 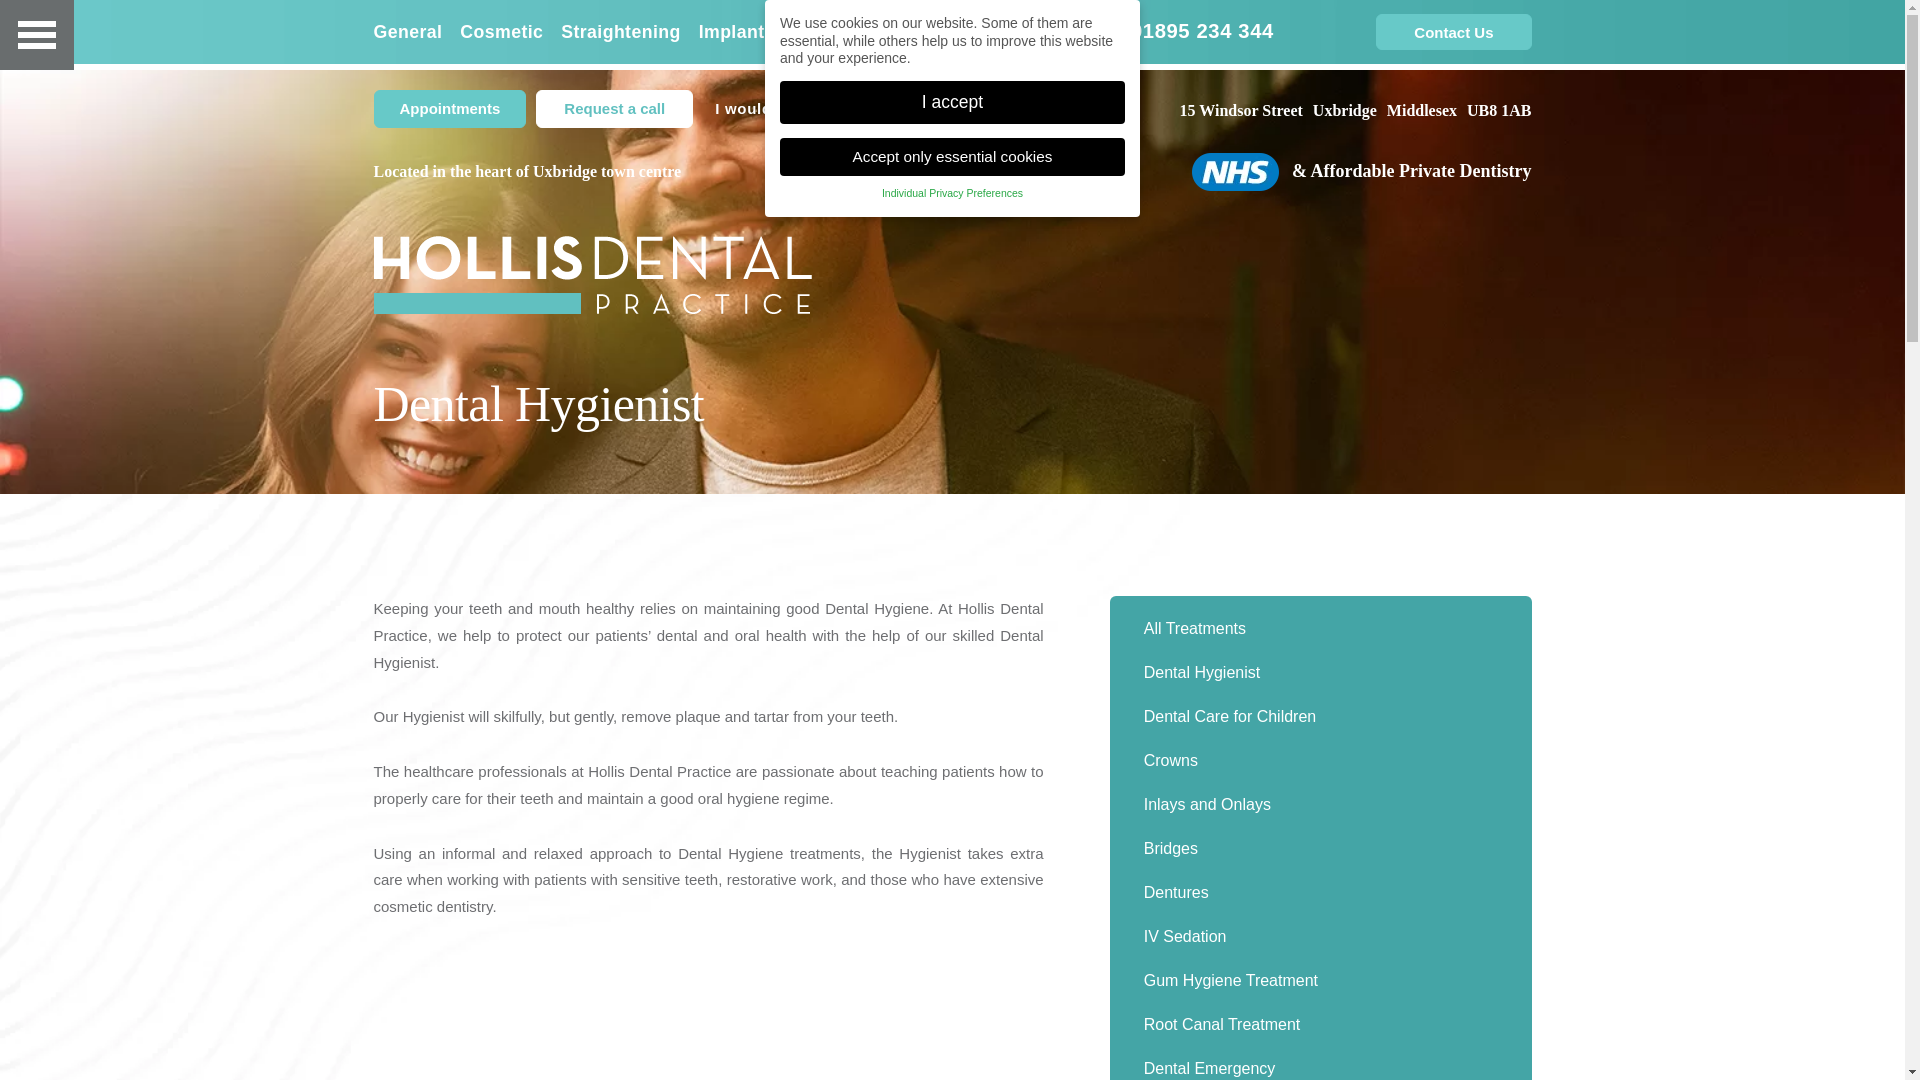 What do you see at coordinates (736, 32) in the screenshot?
I see `Implants` at bounding box center [736, 32].